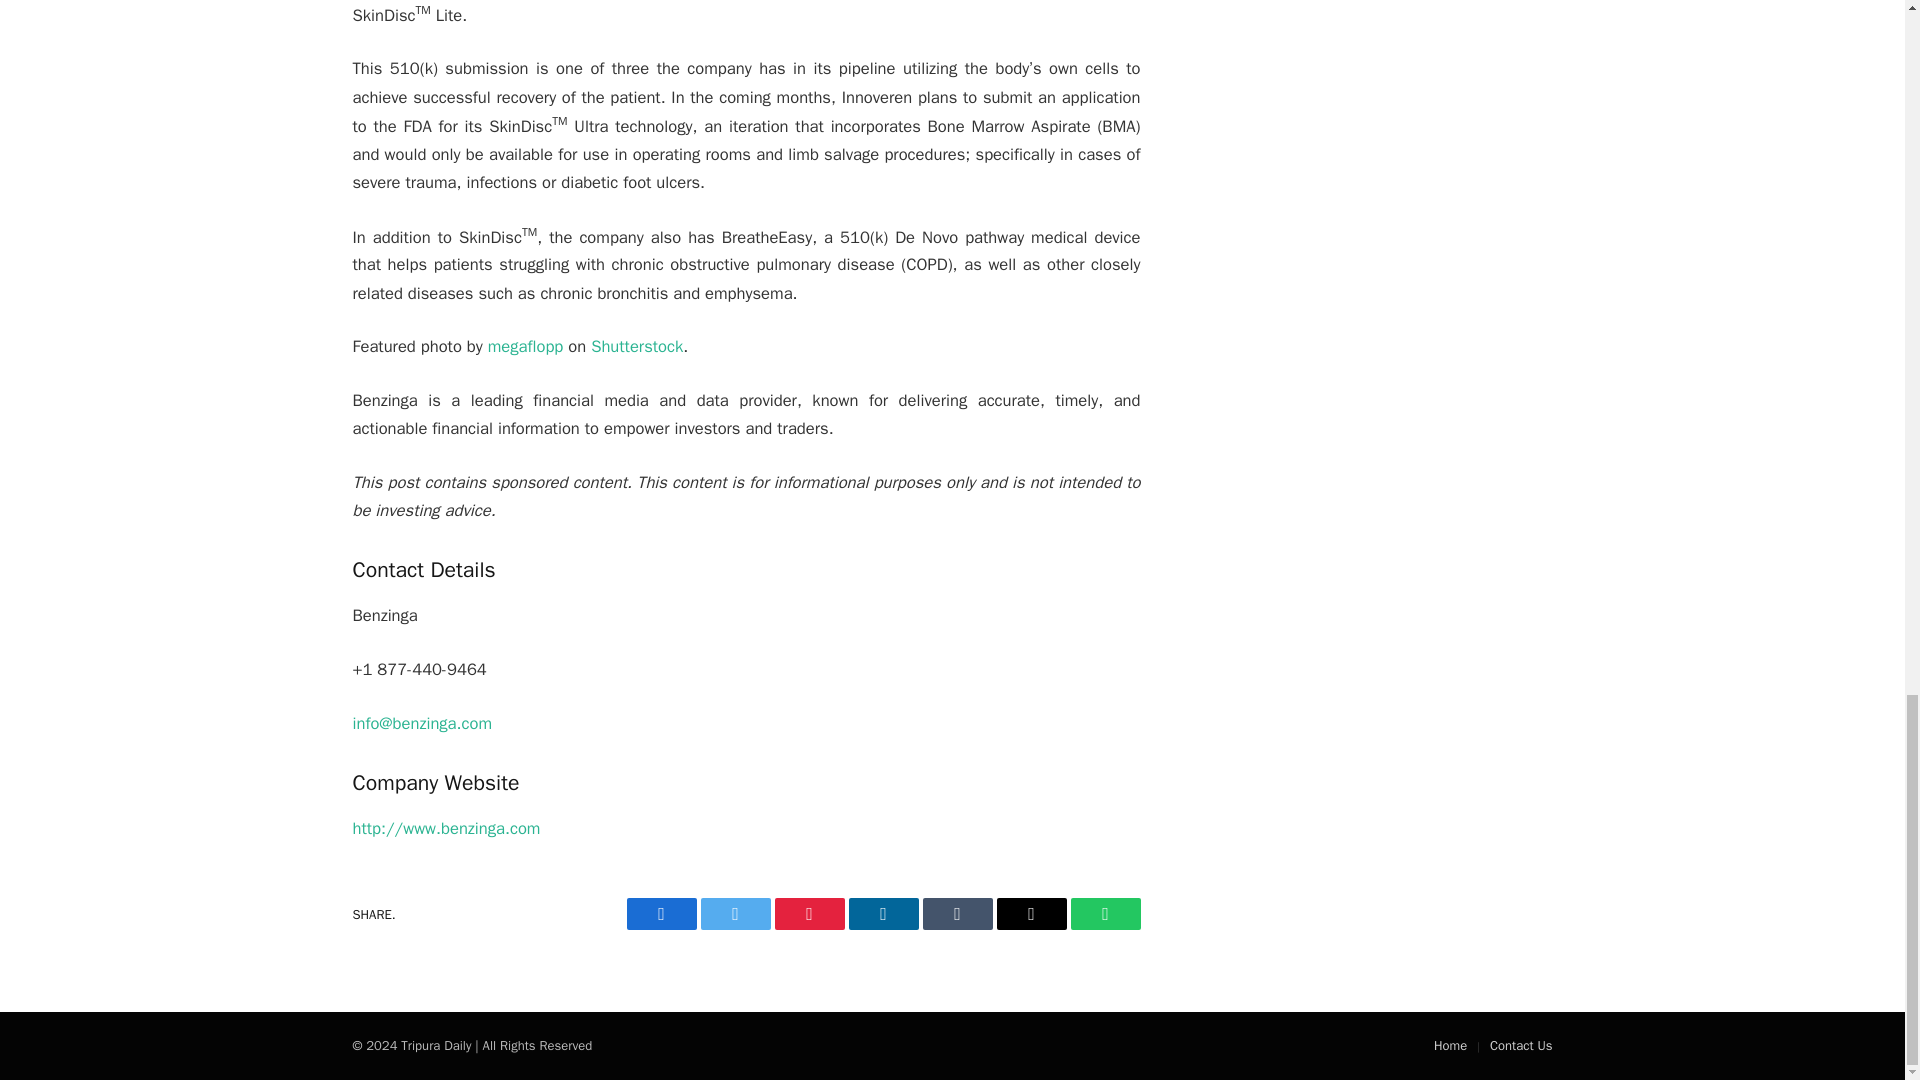 The width and height of the screenshot is (1920, 1080). I want to click on Share on Pinterest, so click(808, 913).